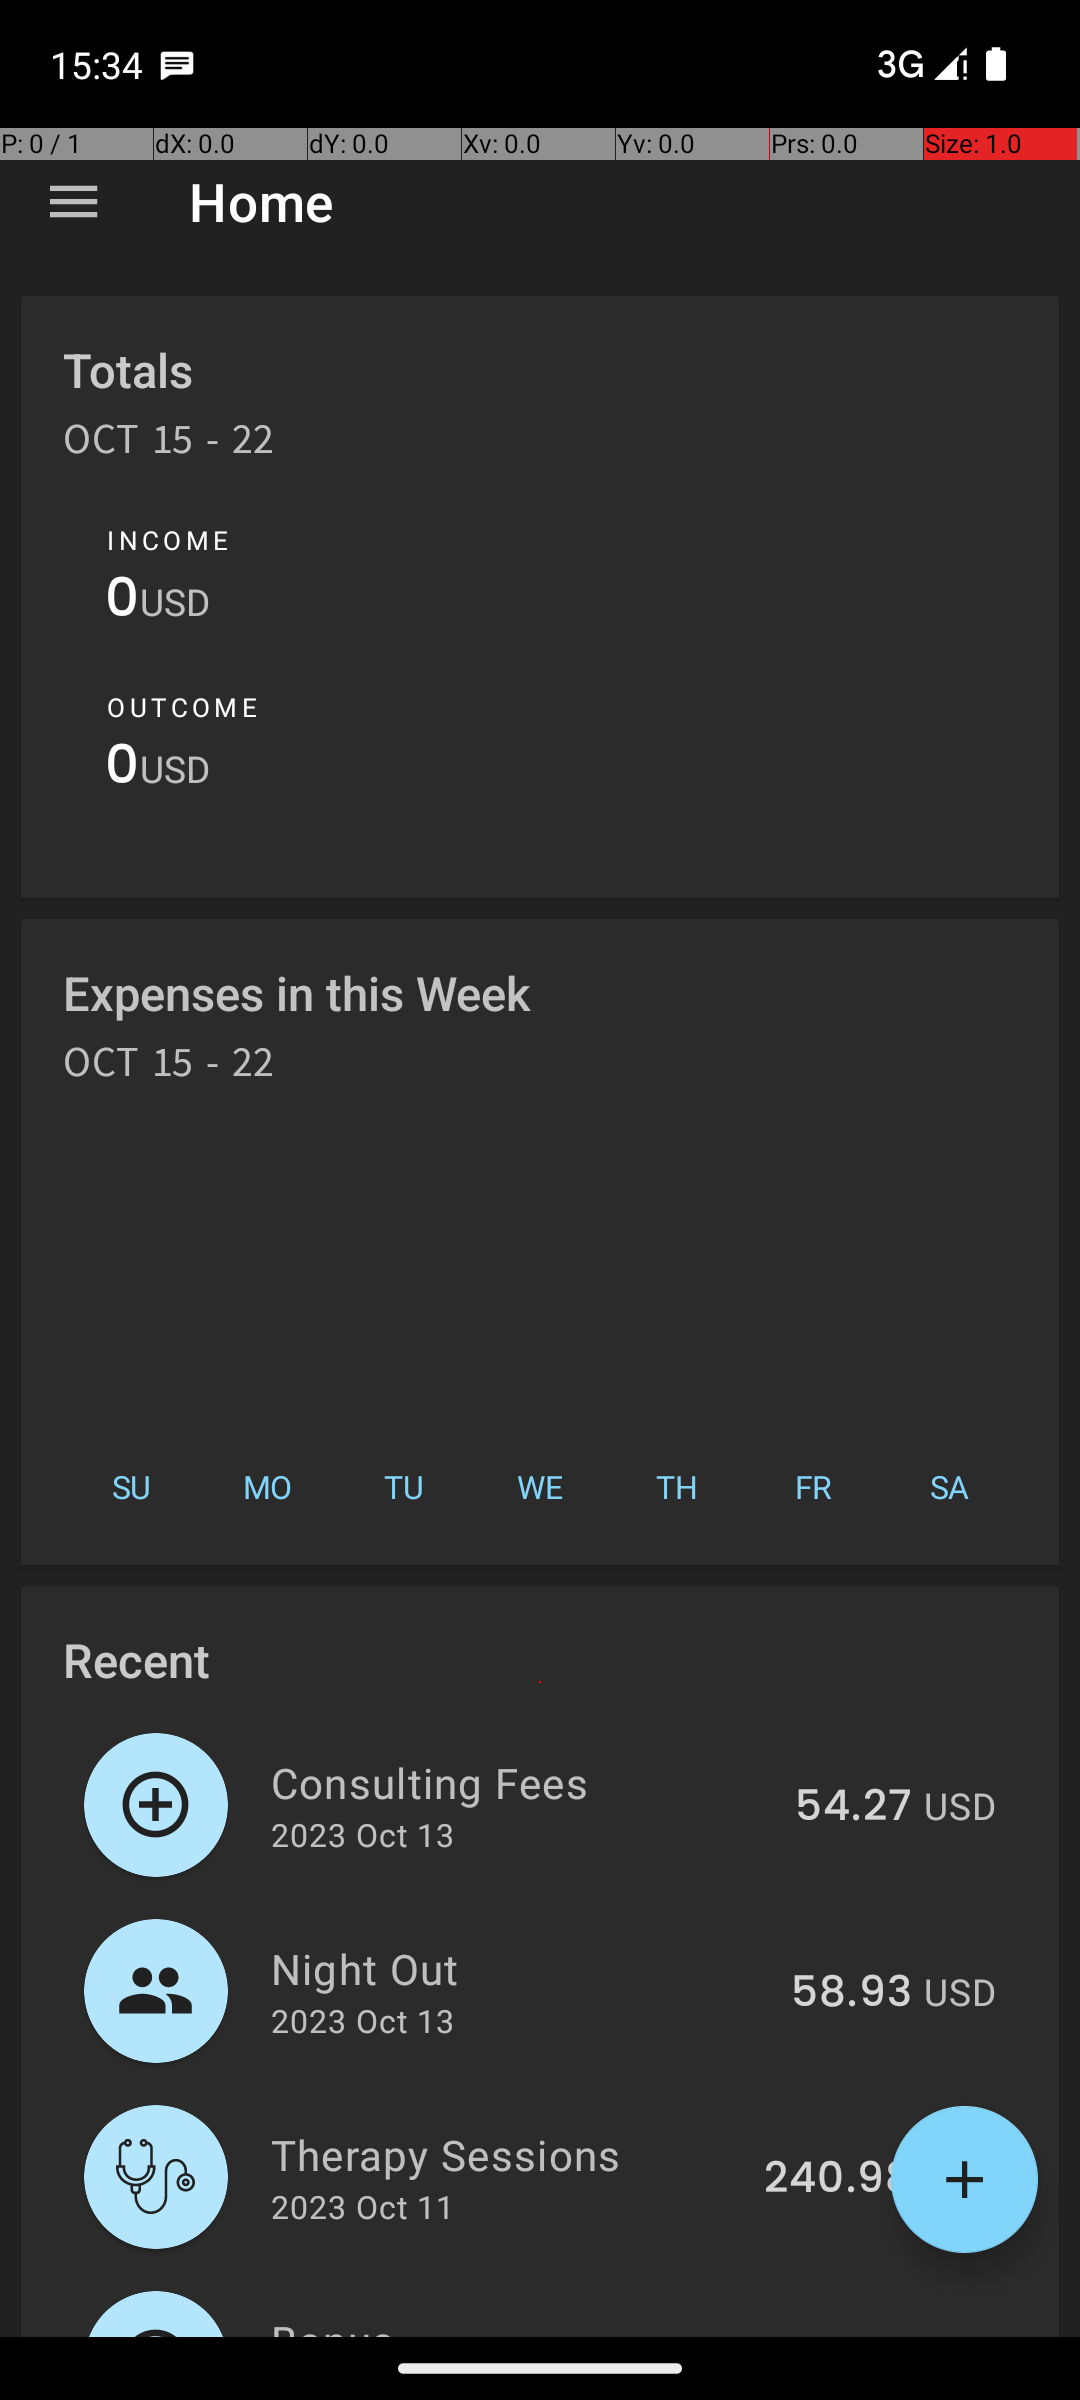 The width and height of the screenshot is (1080, 2400). I want to click on 54.27, so click(854, 1807).